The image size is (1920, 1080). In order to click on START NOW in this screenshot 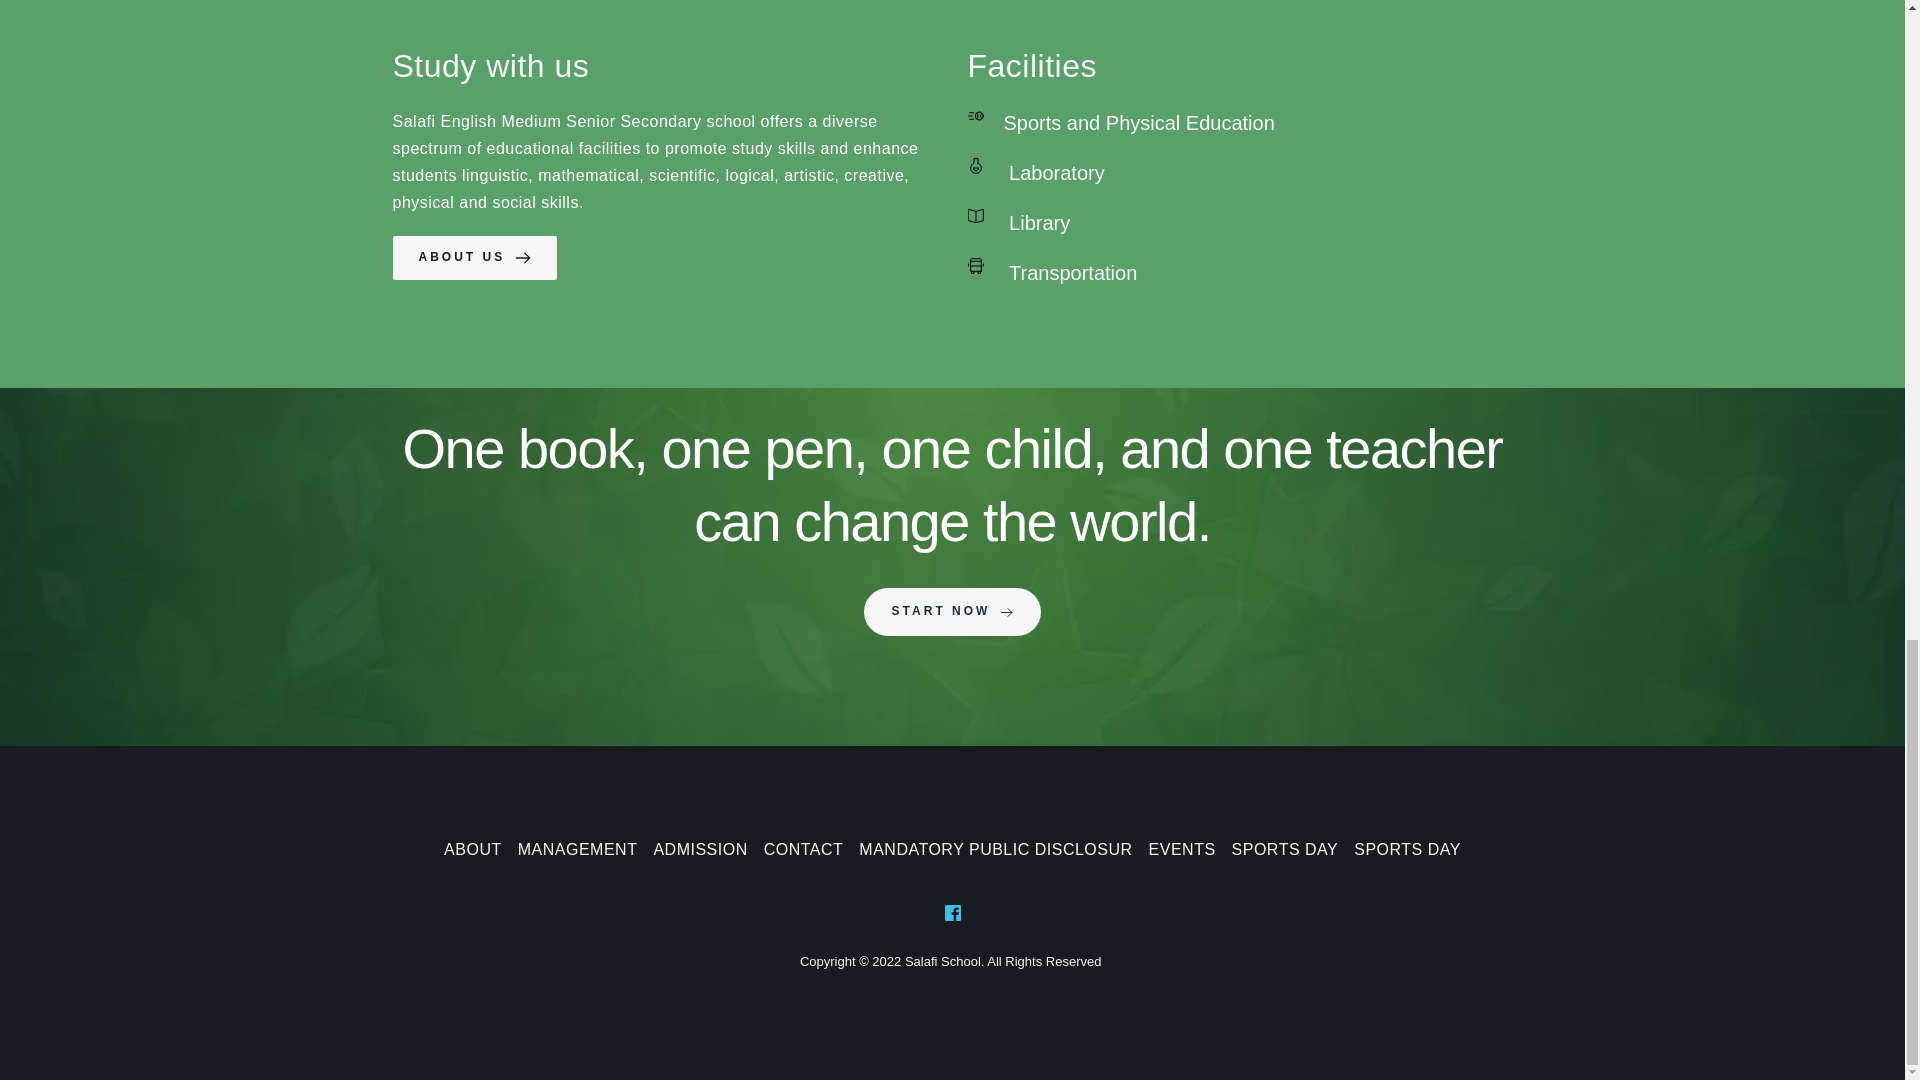, I will do `click(953, 612)`.